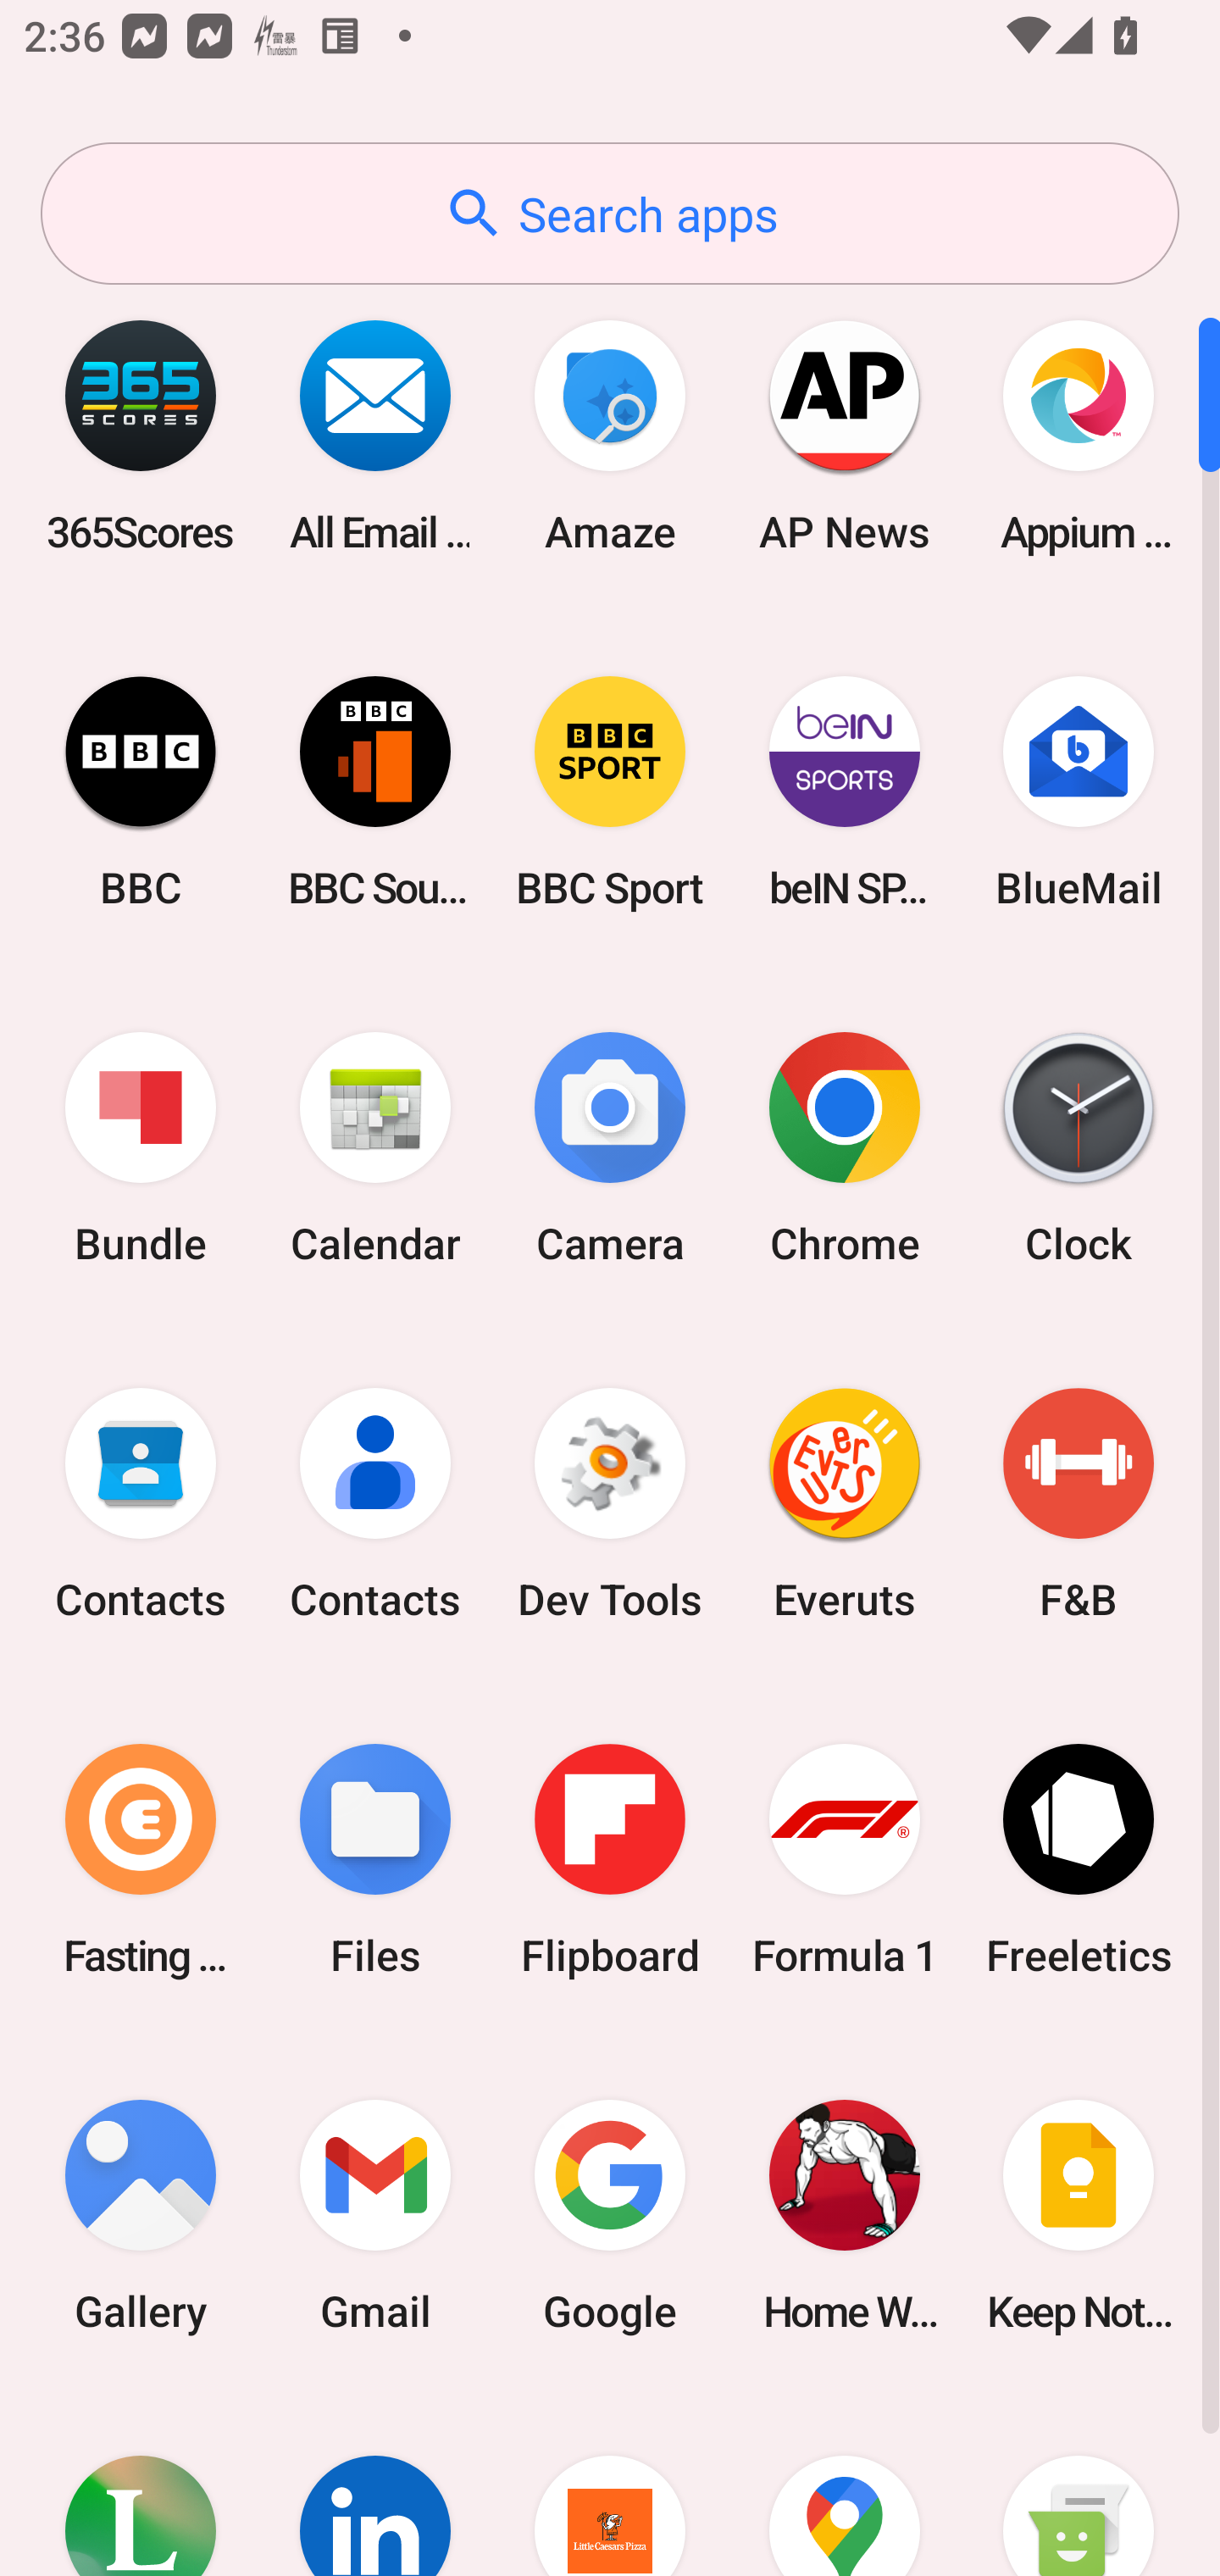 The image size is (1220, 2576). Describe the element at coordinates (844, 1859) in the screenshot. I see `Formula 1` at that location.